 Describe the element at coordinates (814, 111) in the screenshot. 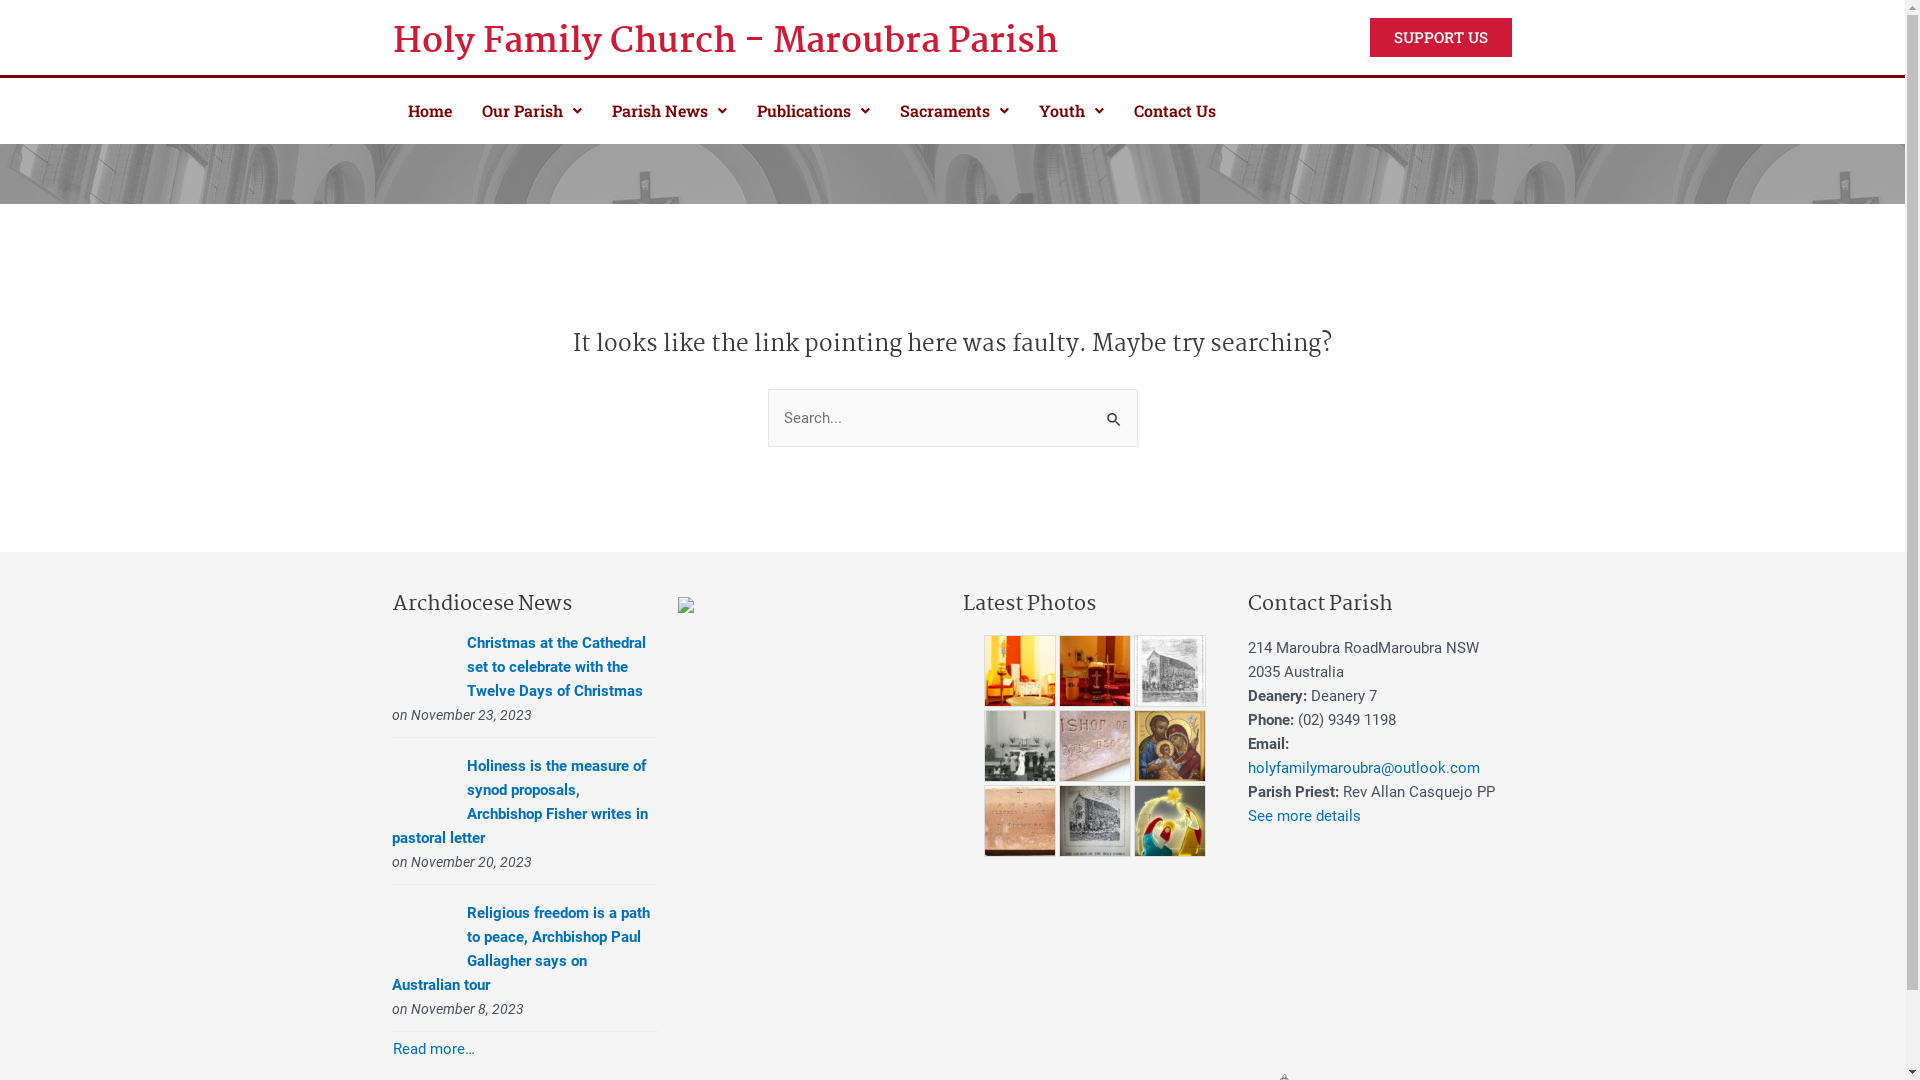

I see `Publications` at that location.